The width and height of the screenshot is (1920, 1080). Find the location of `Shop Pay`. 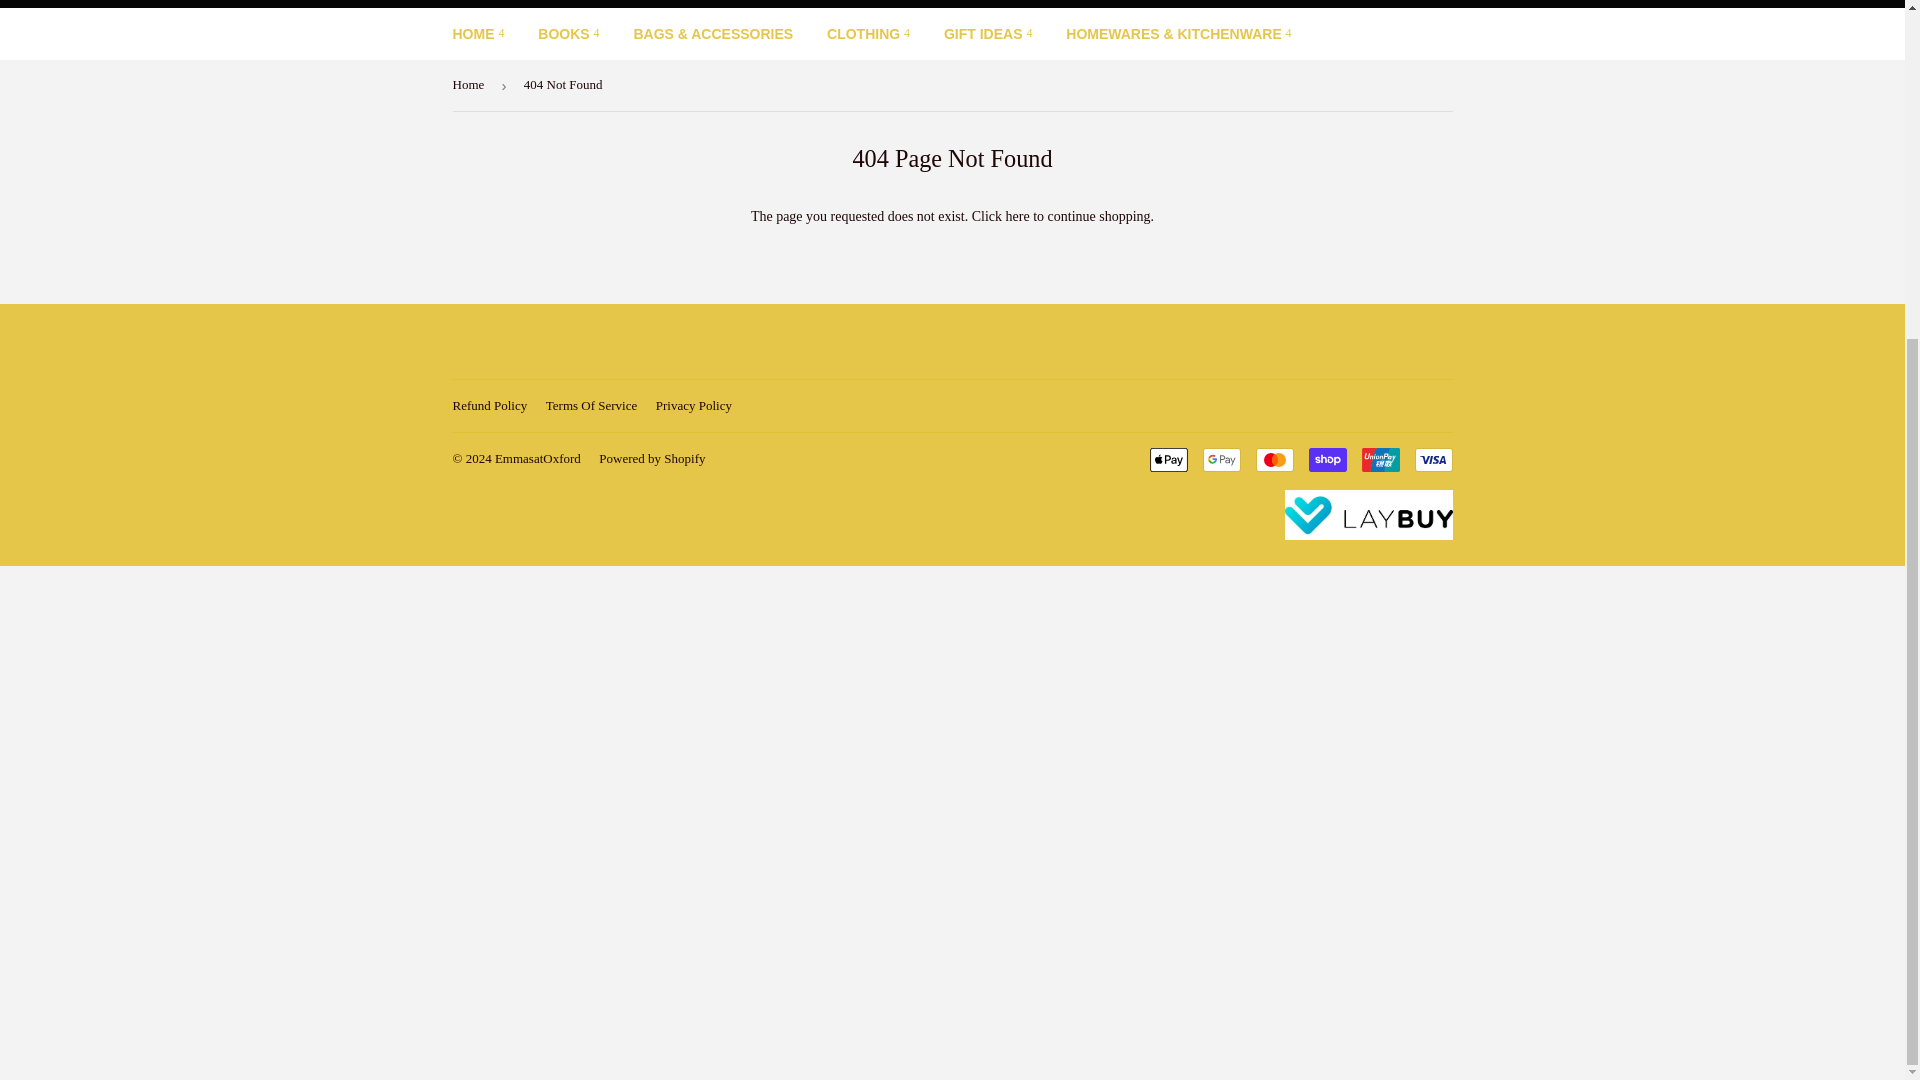

Shop Pay is located at coordinates (1326, 460).